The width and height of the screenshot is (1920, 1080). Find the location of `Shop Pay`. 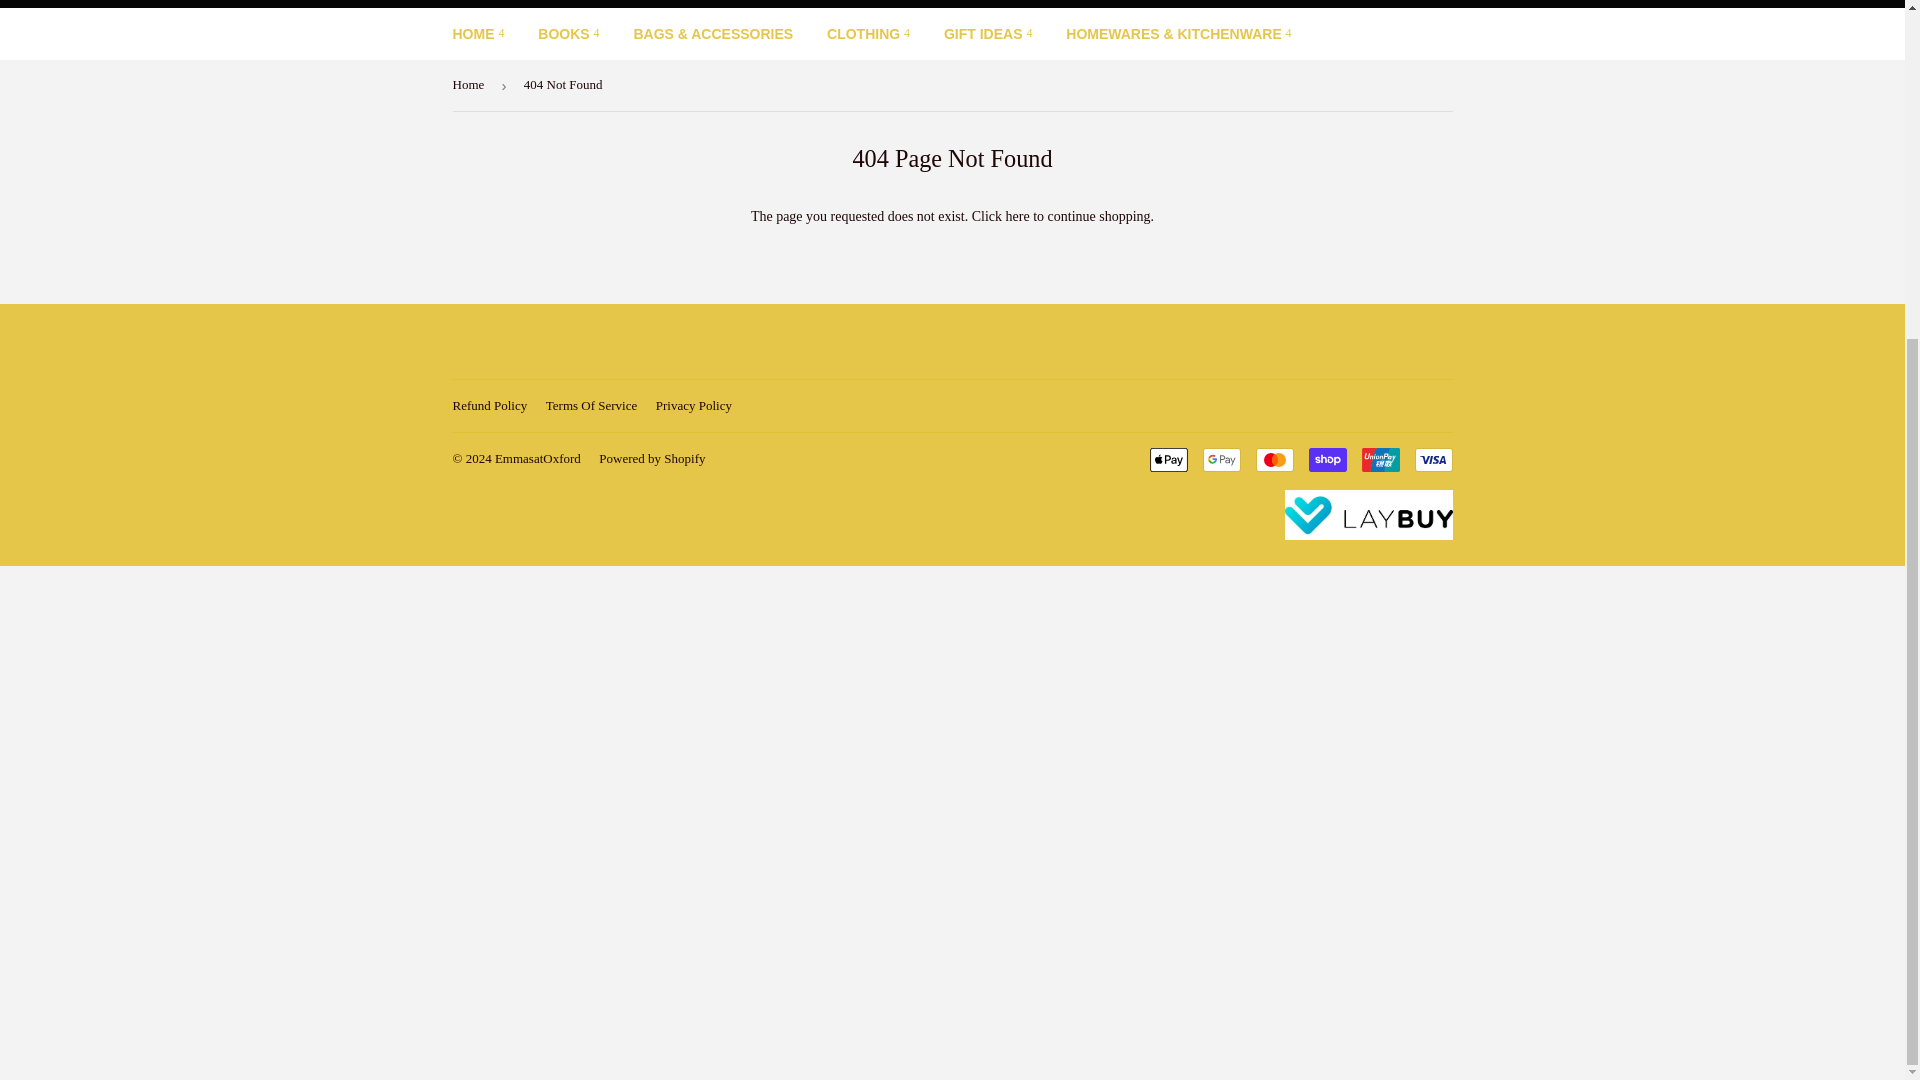

Shop Pay is located at coordinates (1326, 460).